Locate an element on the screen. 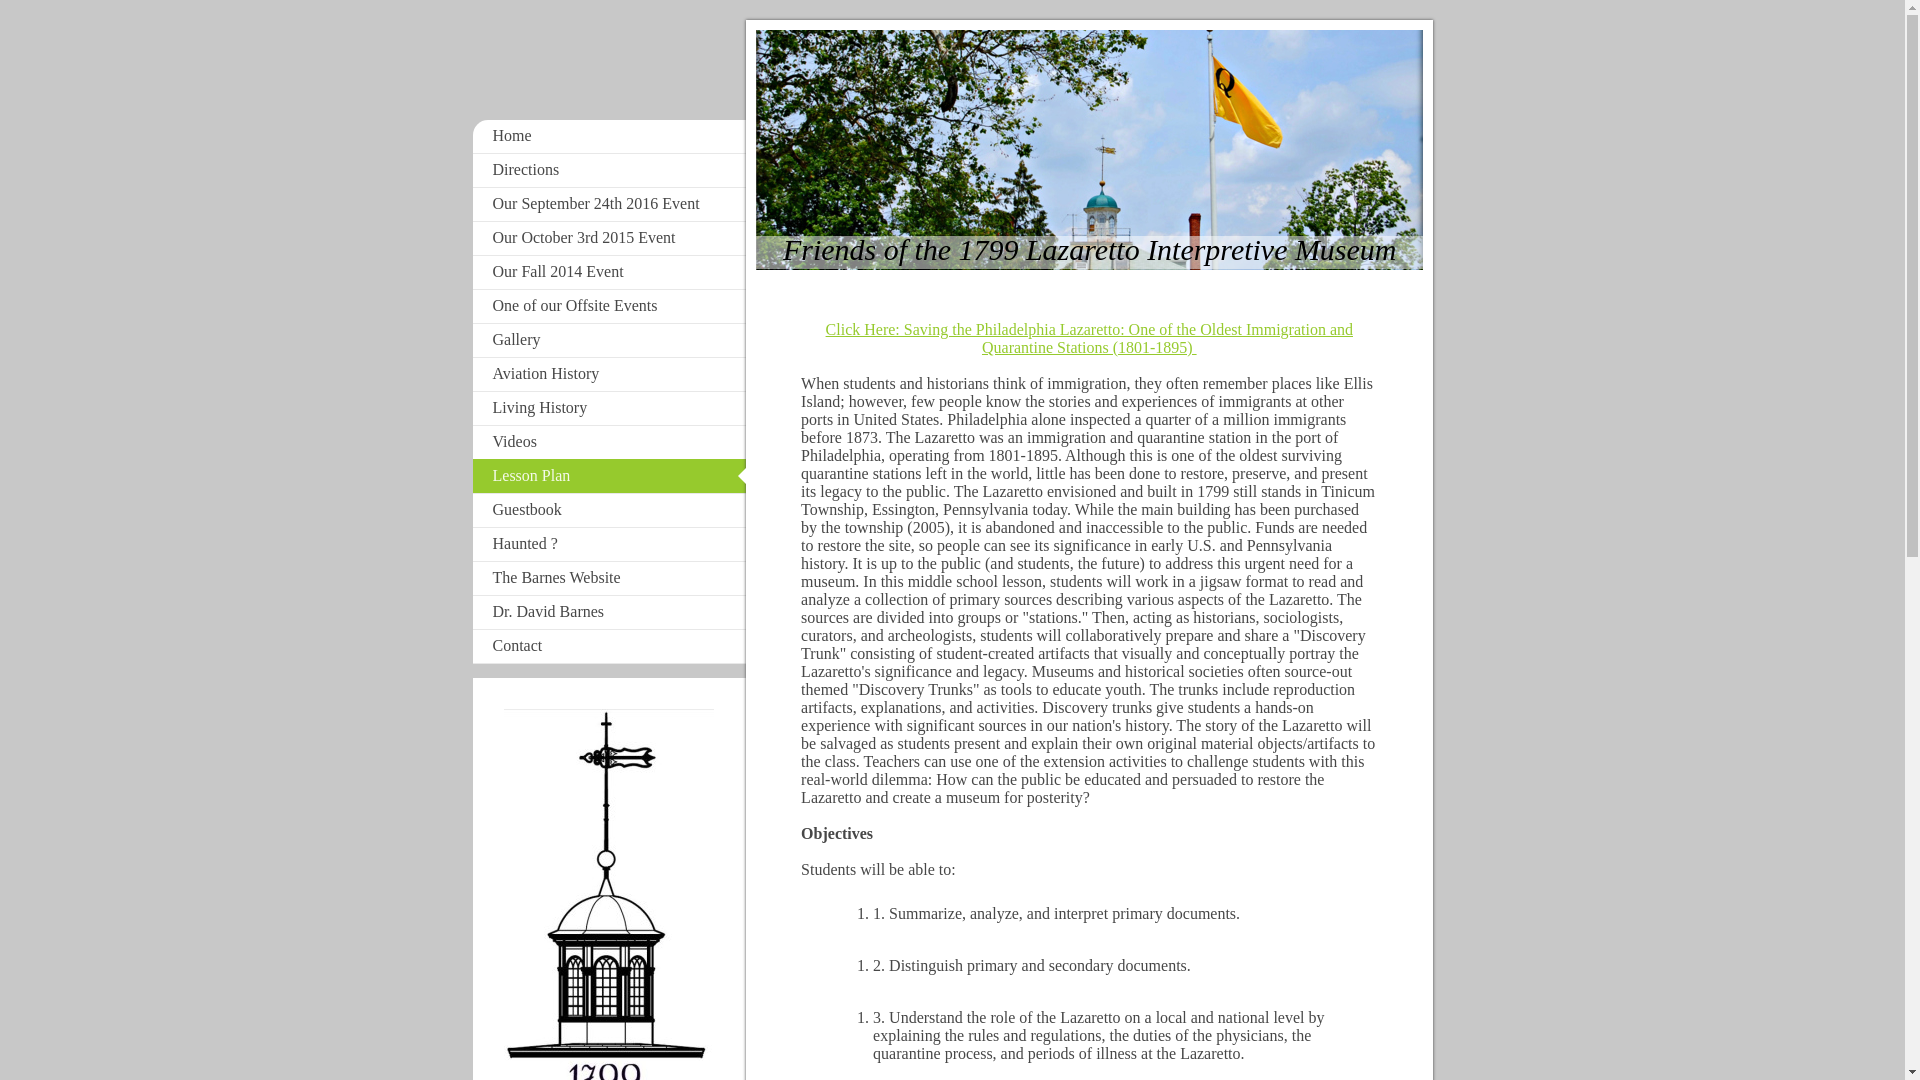 The width and height of the screenshot is (1920, 1080). Aviation History is located at coordinates (609, 374).